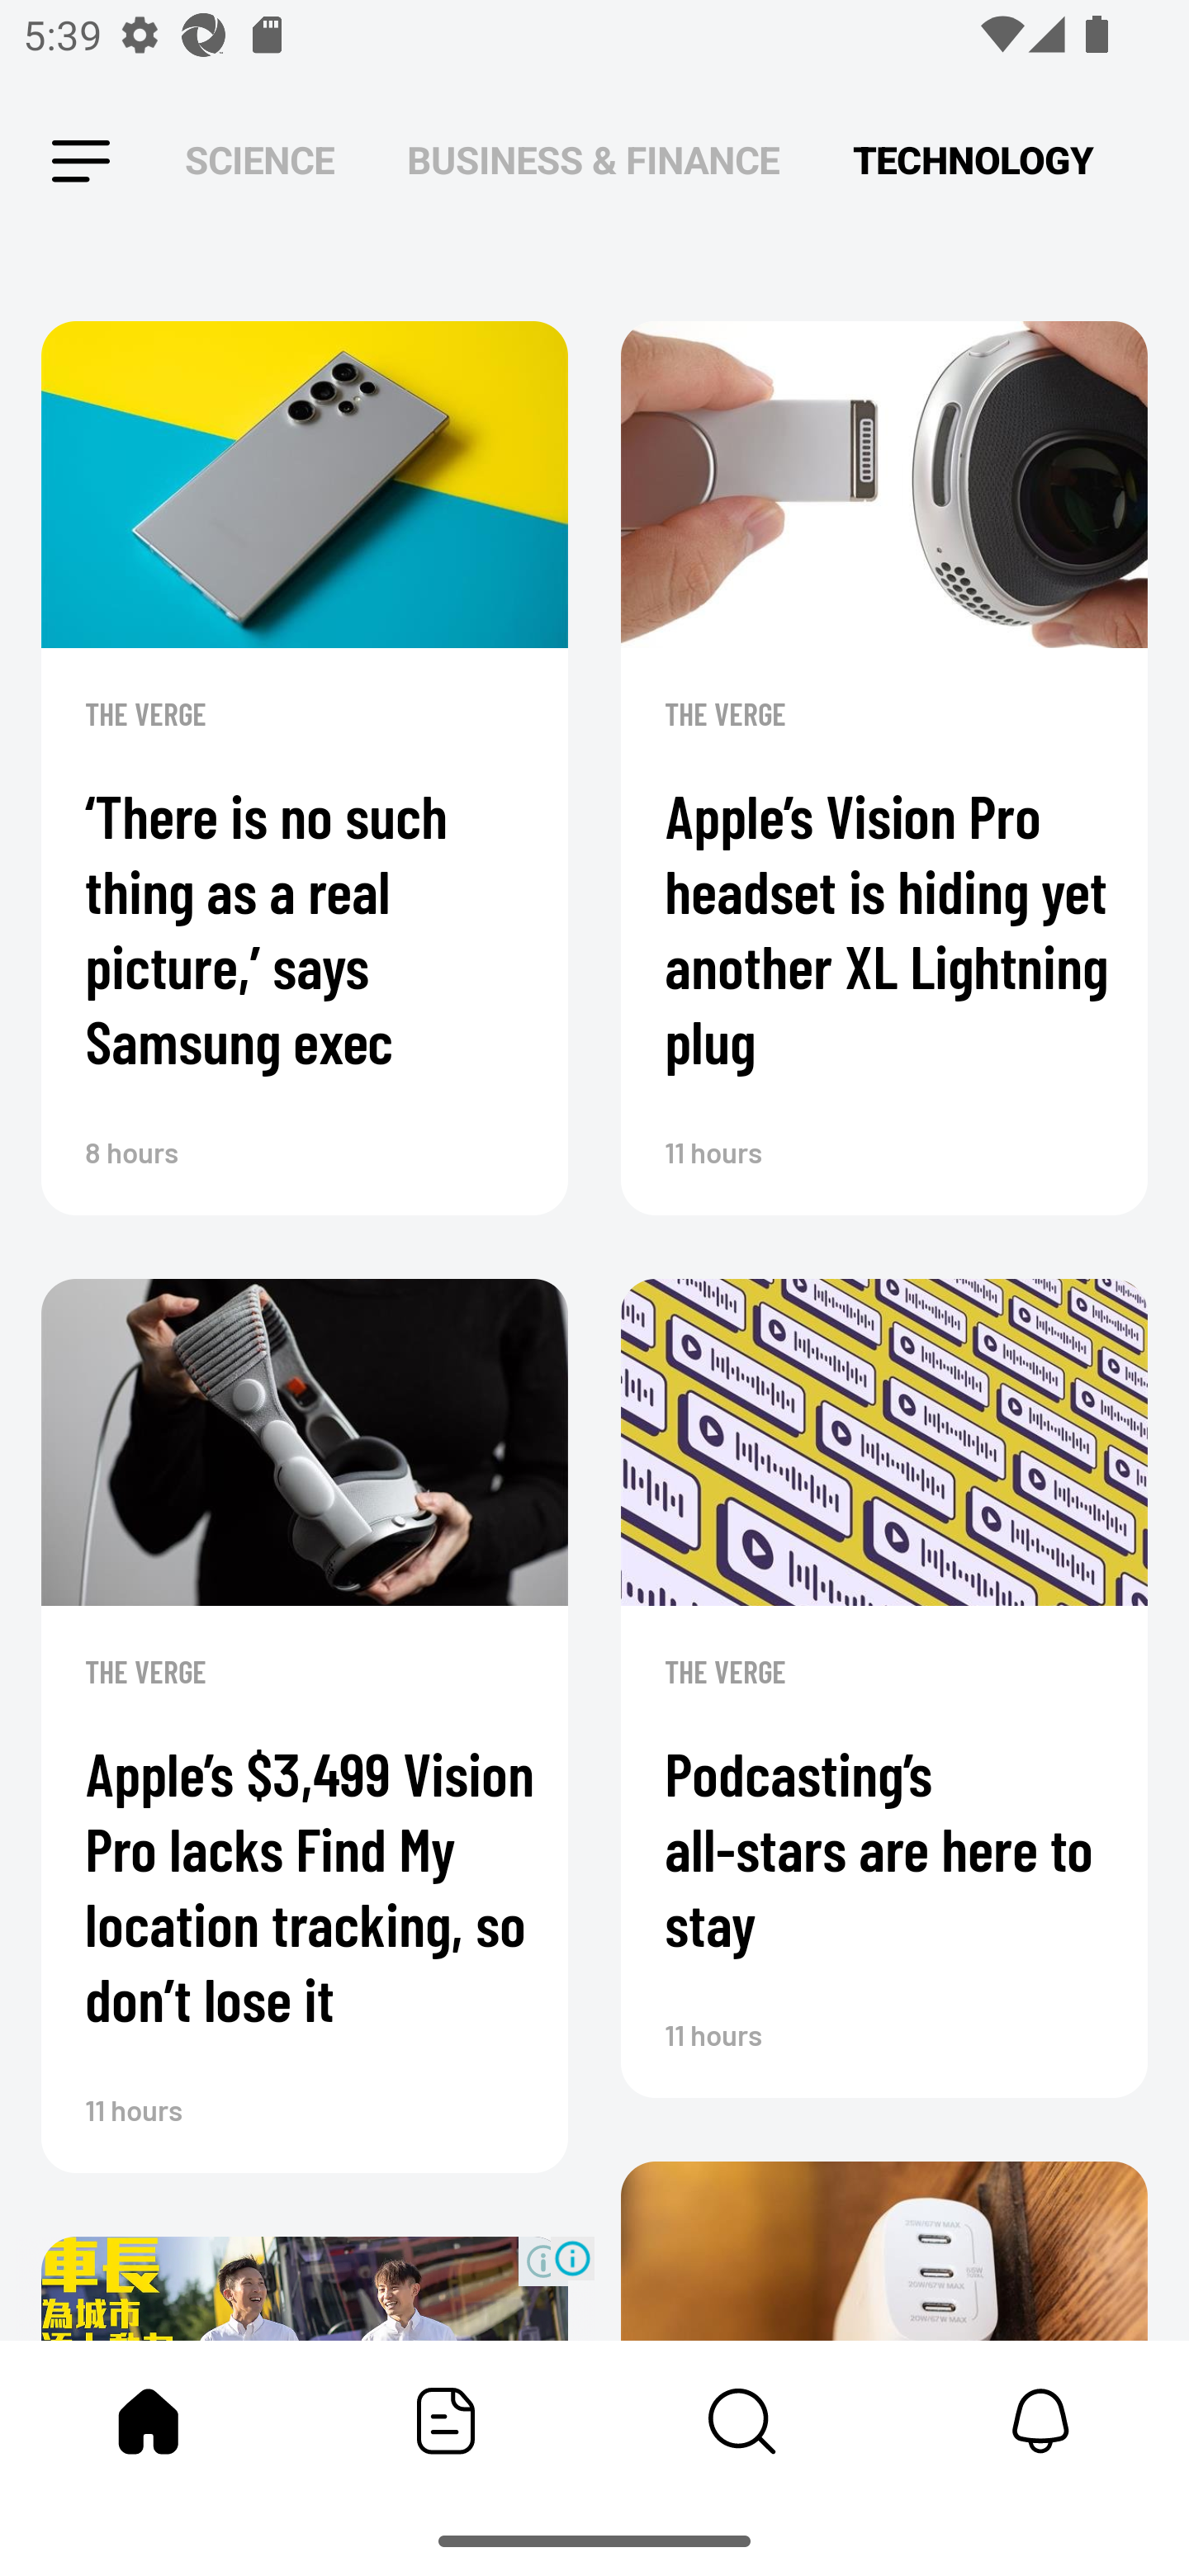  What do you see at coordinates (259, 160) in the screenshot?
I see `SCIENCE` at bounding box center [259, 160].